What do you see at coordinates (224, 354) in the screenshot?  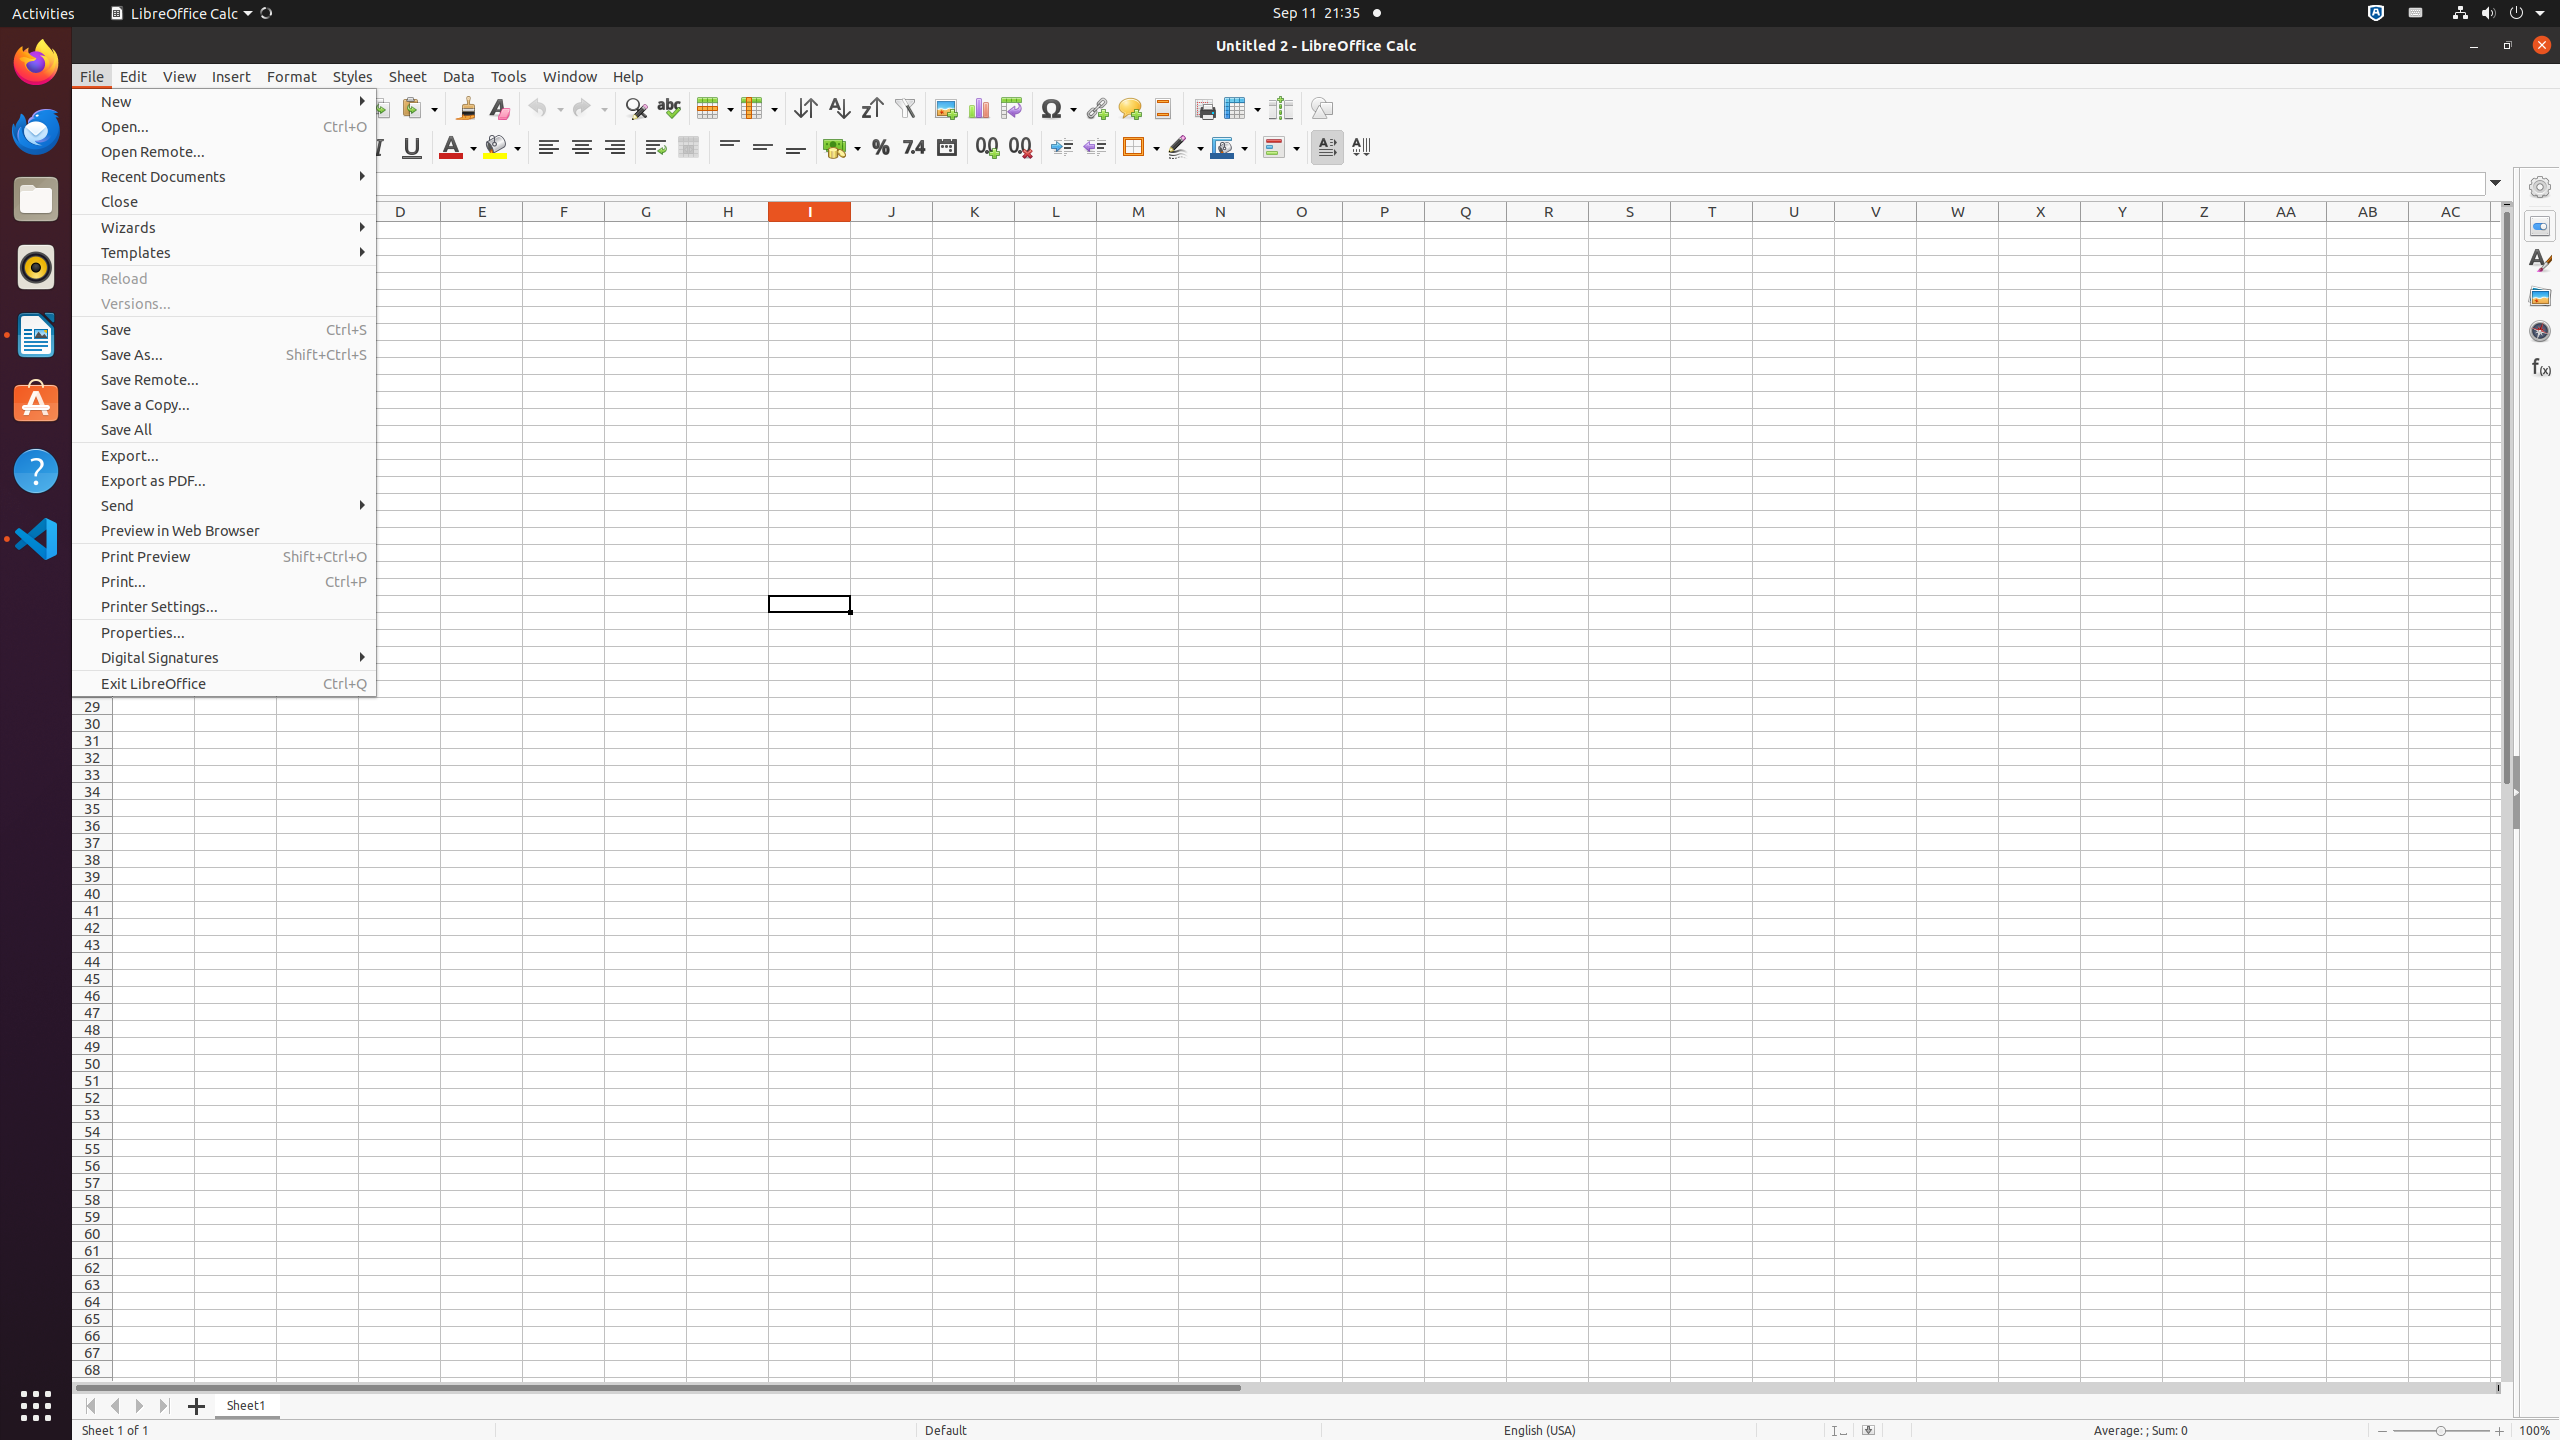 I see `Save As...` at bounding box center [224, 354].